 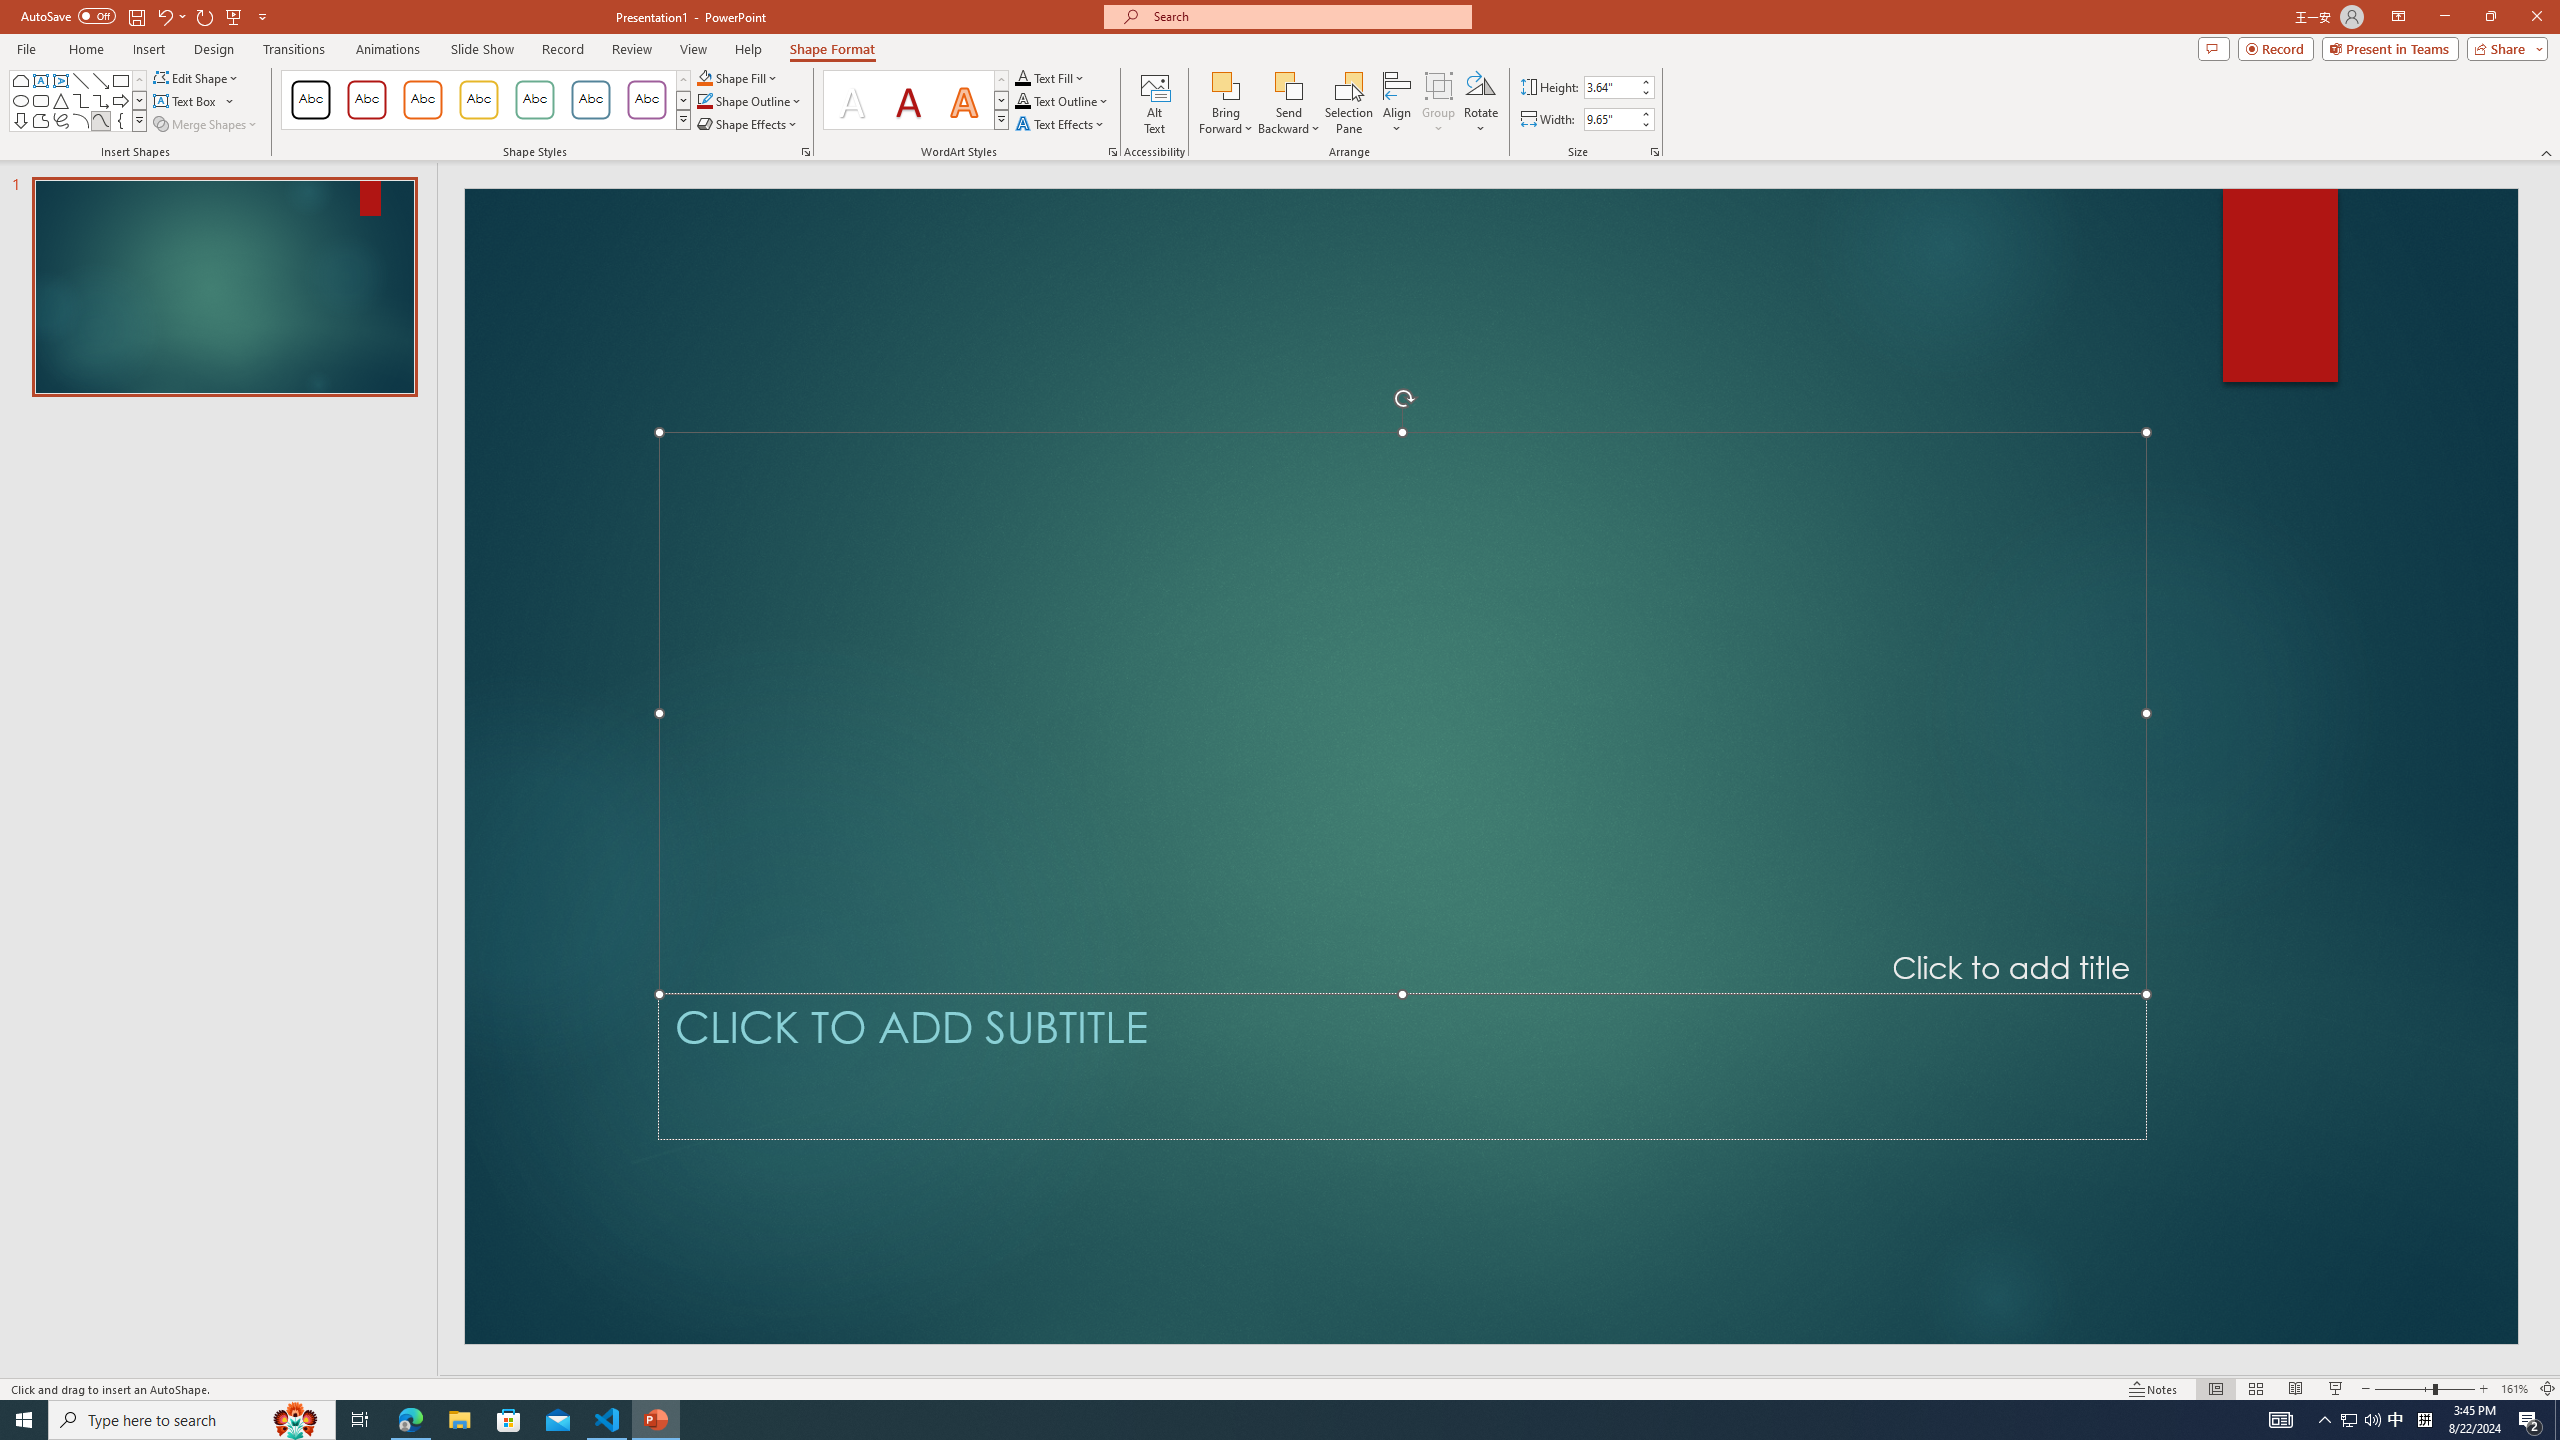 I want to click on Draw Horizontal Text Box, so click(x=186, y=100).